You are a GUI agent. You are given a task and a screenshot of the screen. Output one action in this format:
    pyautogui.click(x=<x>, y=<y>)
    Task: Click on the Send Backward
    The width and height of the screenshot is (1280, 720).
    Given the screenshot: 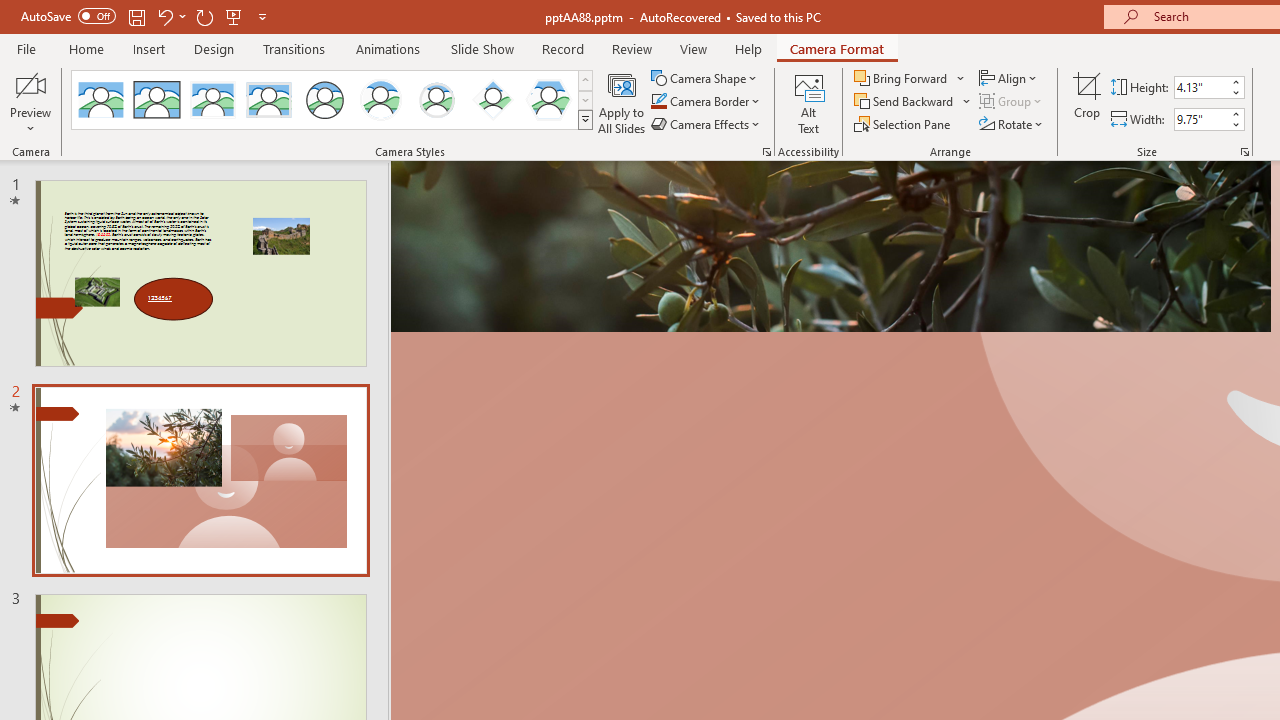 What is the action you would take?
    pyautogui.click(x=906, y=102)
    